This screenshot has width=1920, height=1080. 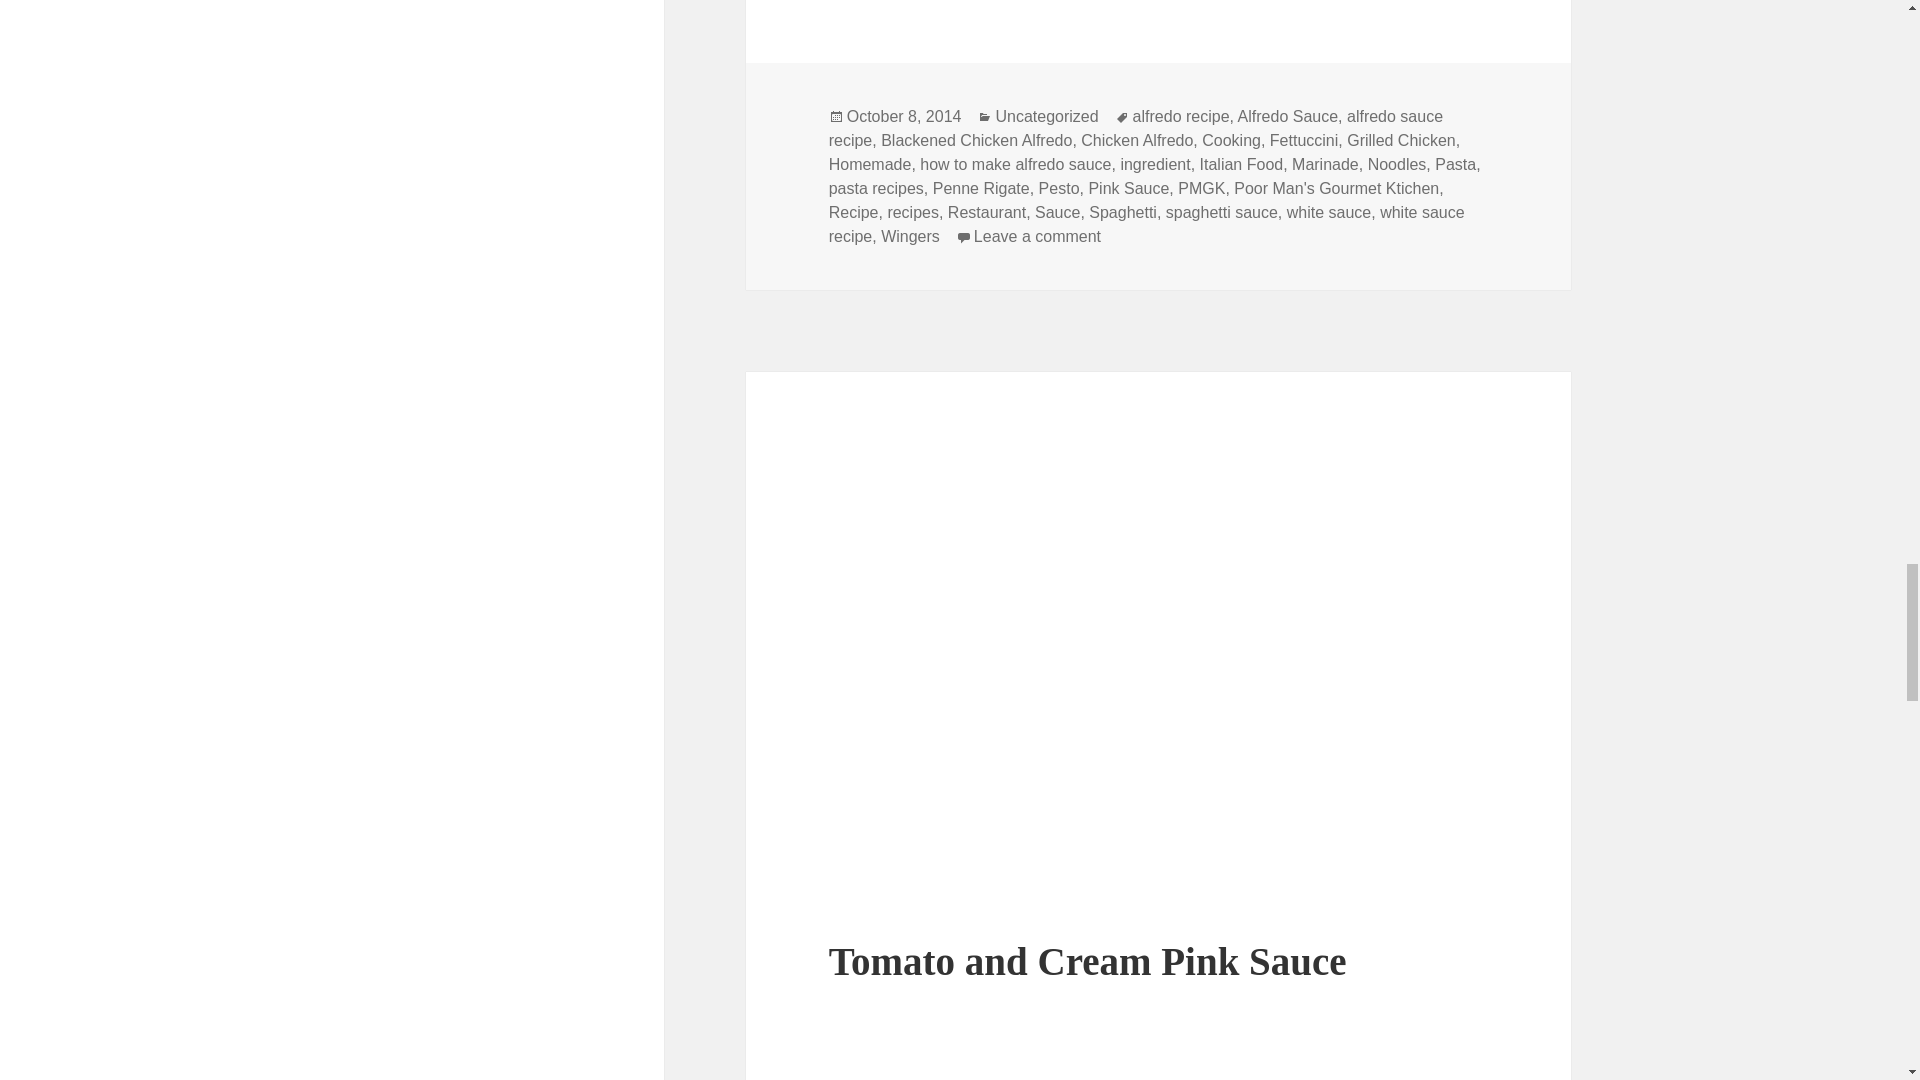 I want to click on Homemade, so click(x=870, y=164).